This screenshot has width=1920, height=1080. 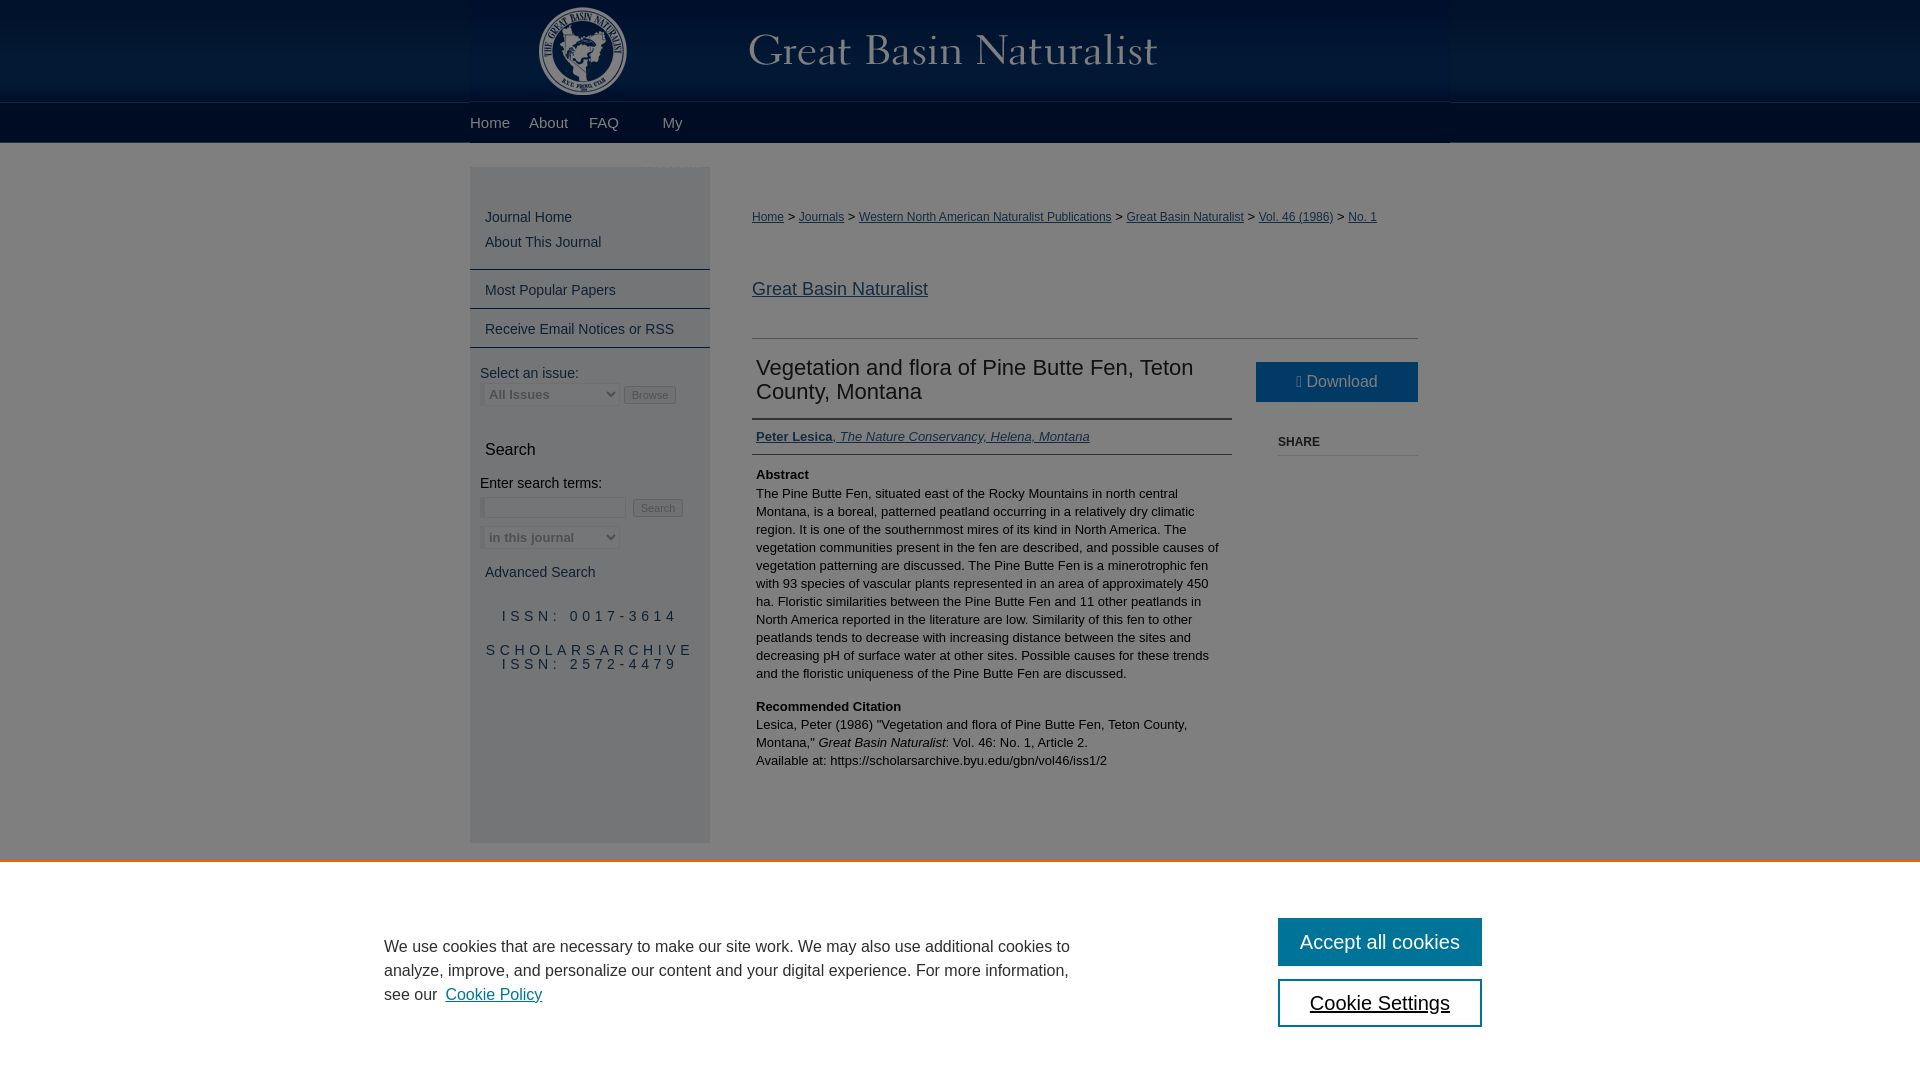 What do you see at coordinates (540, 571) in the screenshot?
I see `Advanced Search` at bounding box center [540, 571].